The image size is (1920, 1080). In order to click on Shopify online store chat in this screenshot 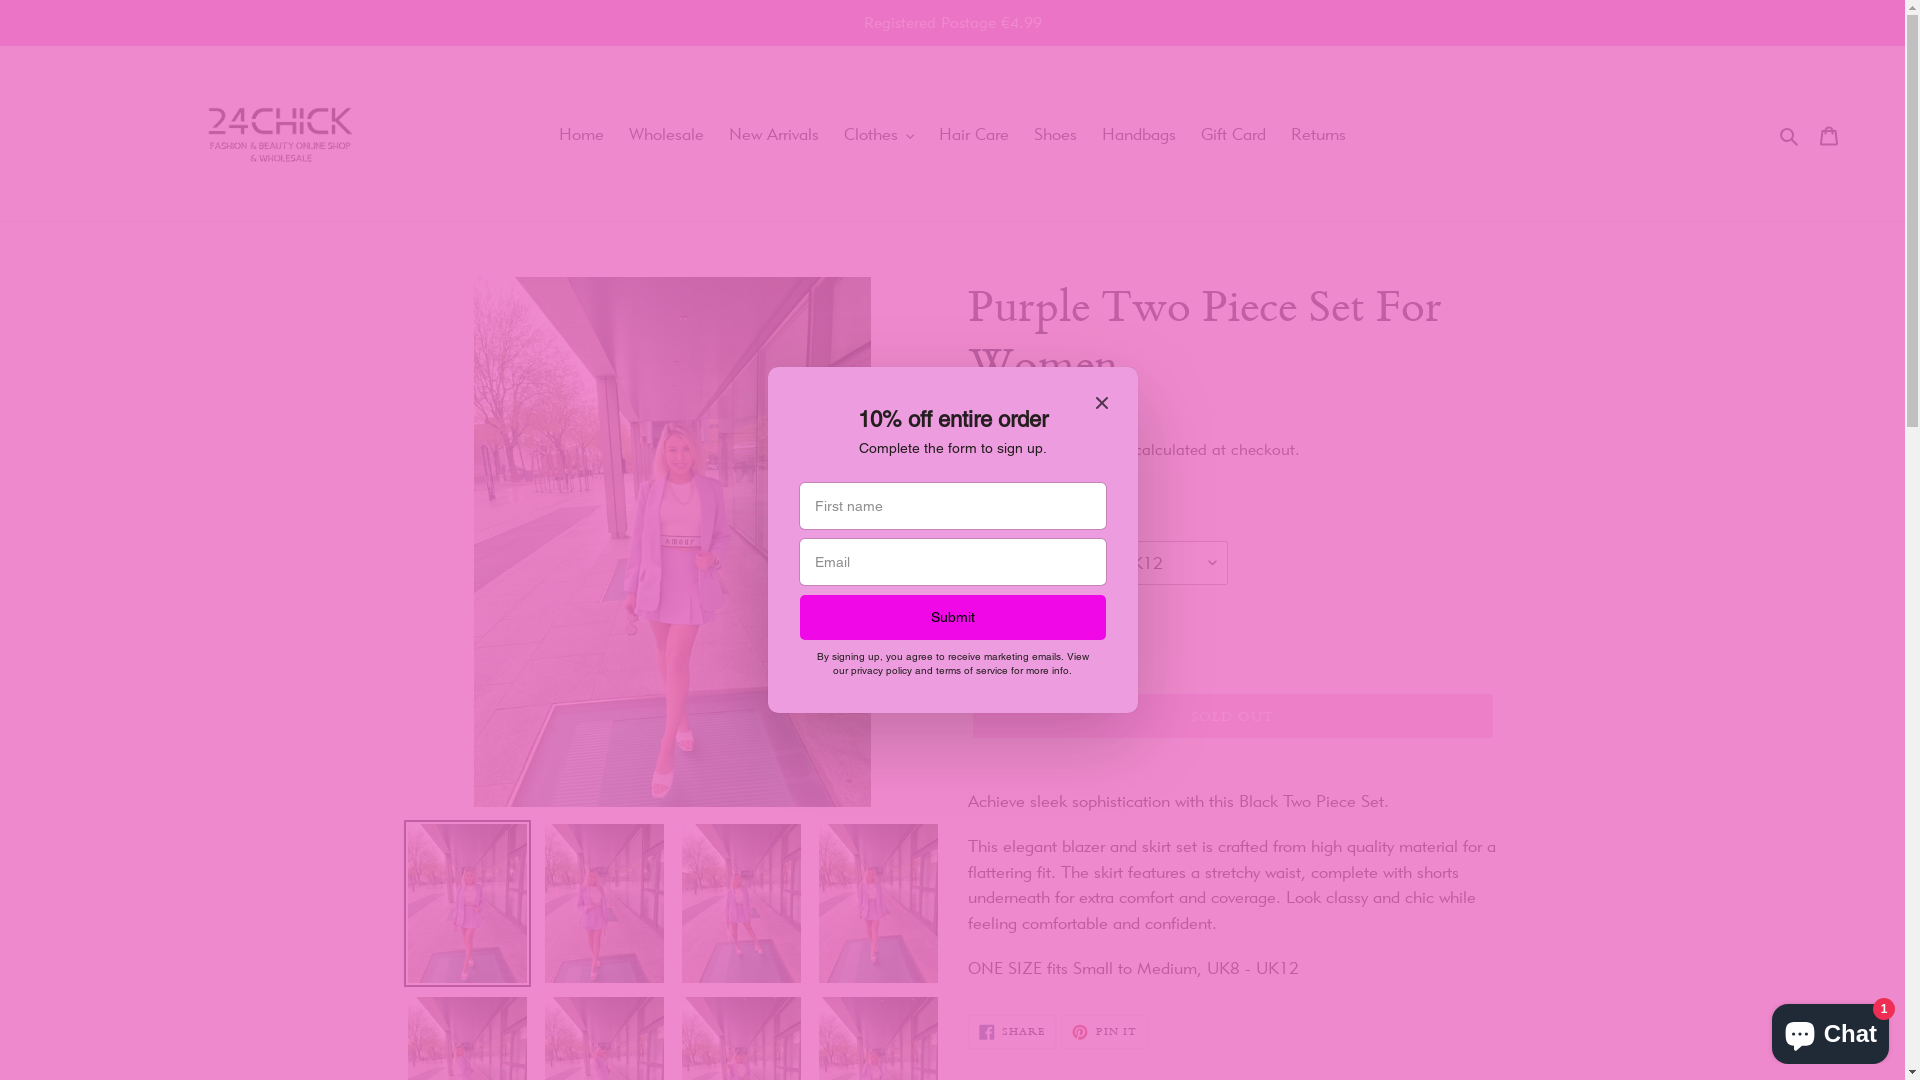, I will do `click(1830, 1030)`.